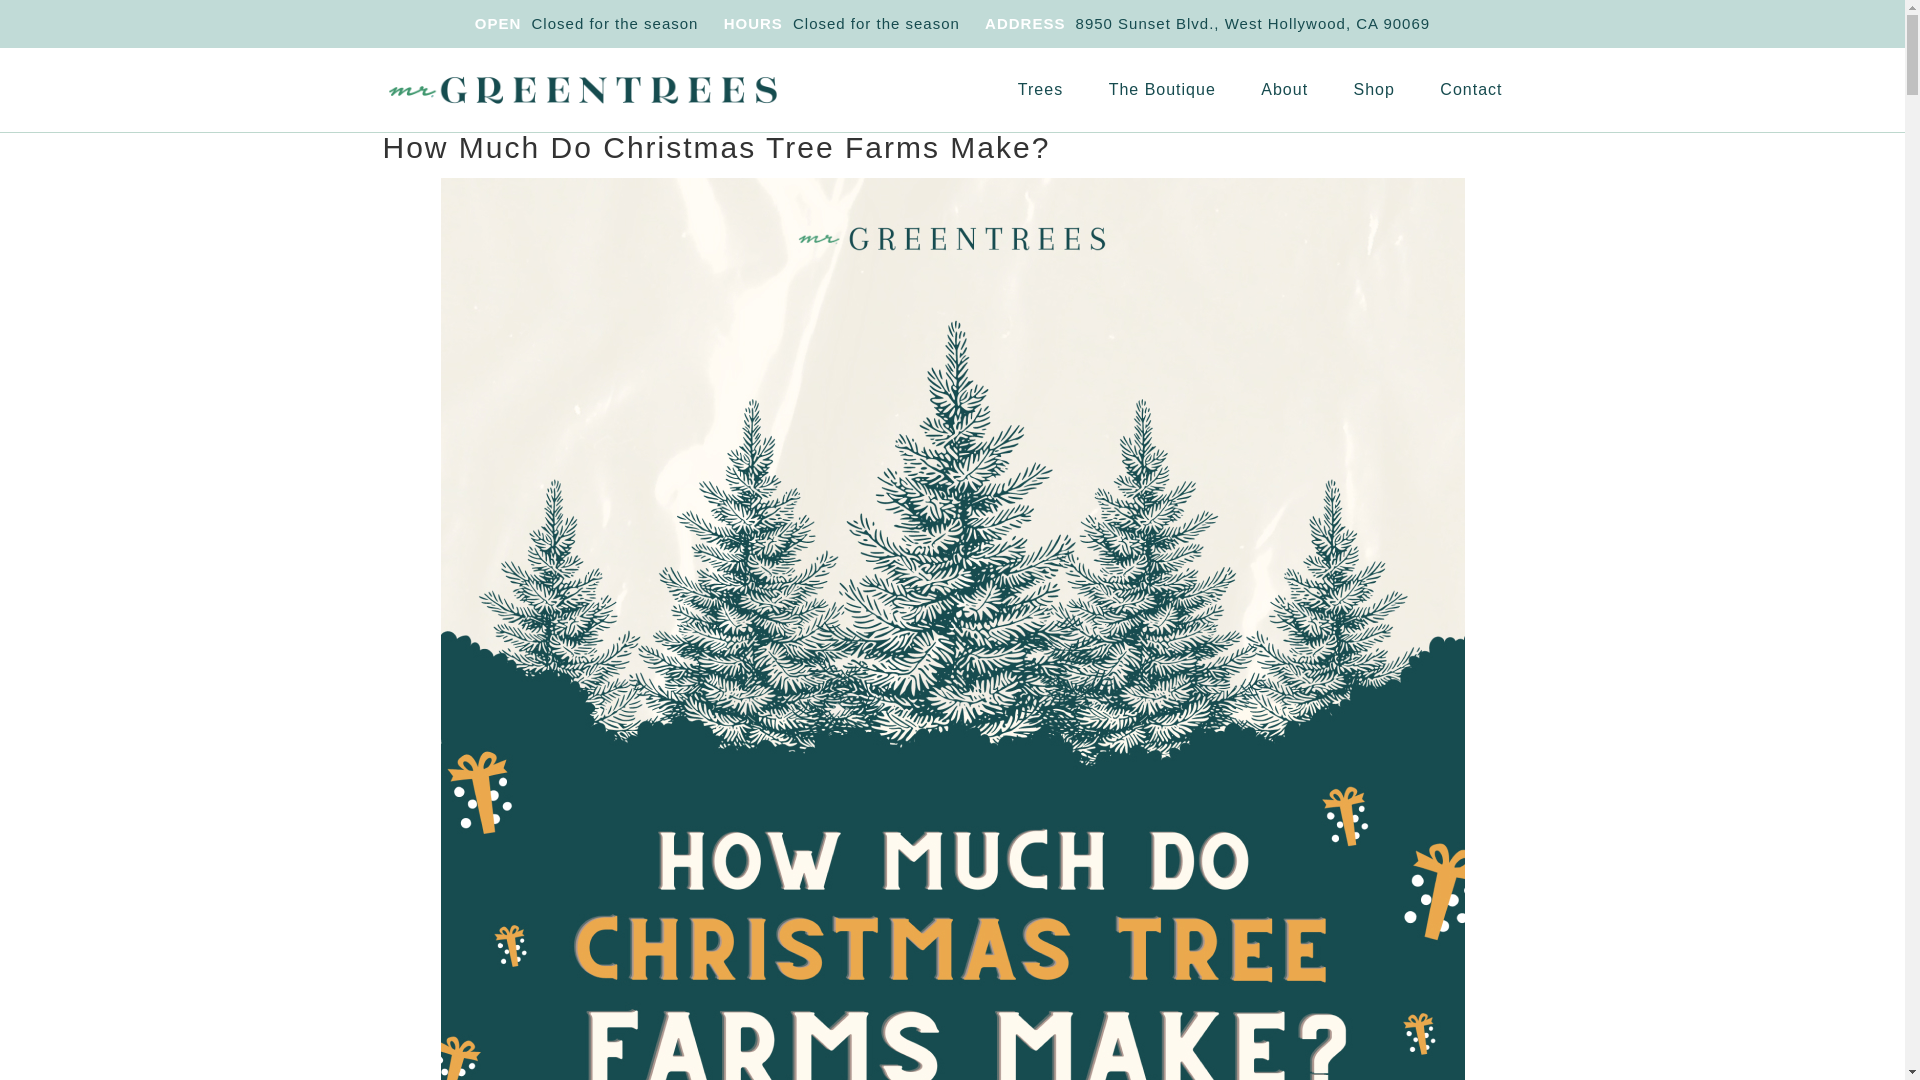 The image size is (1920, 1080). Describe the element at coordinates (1284, 89) in the screenshot. I see `About` at that location.